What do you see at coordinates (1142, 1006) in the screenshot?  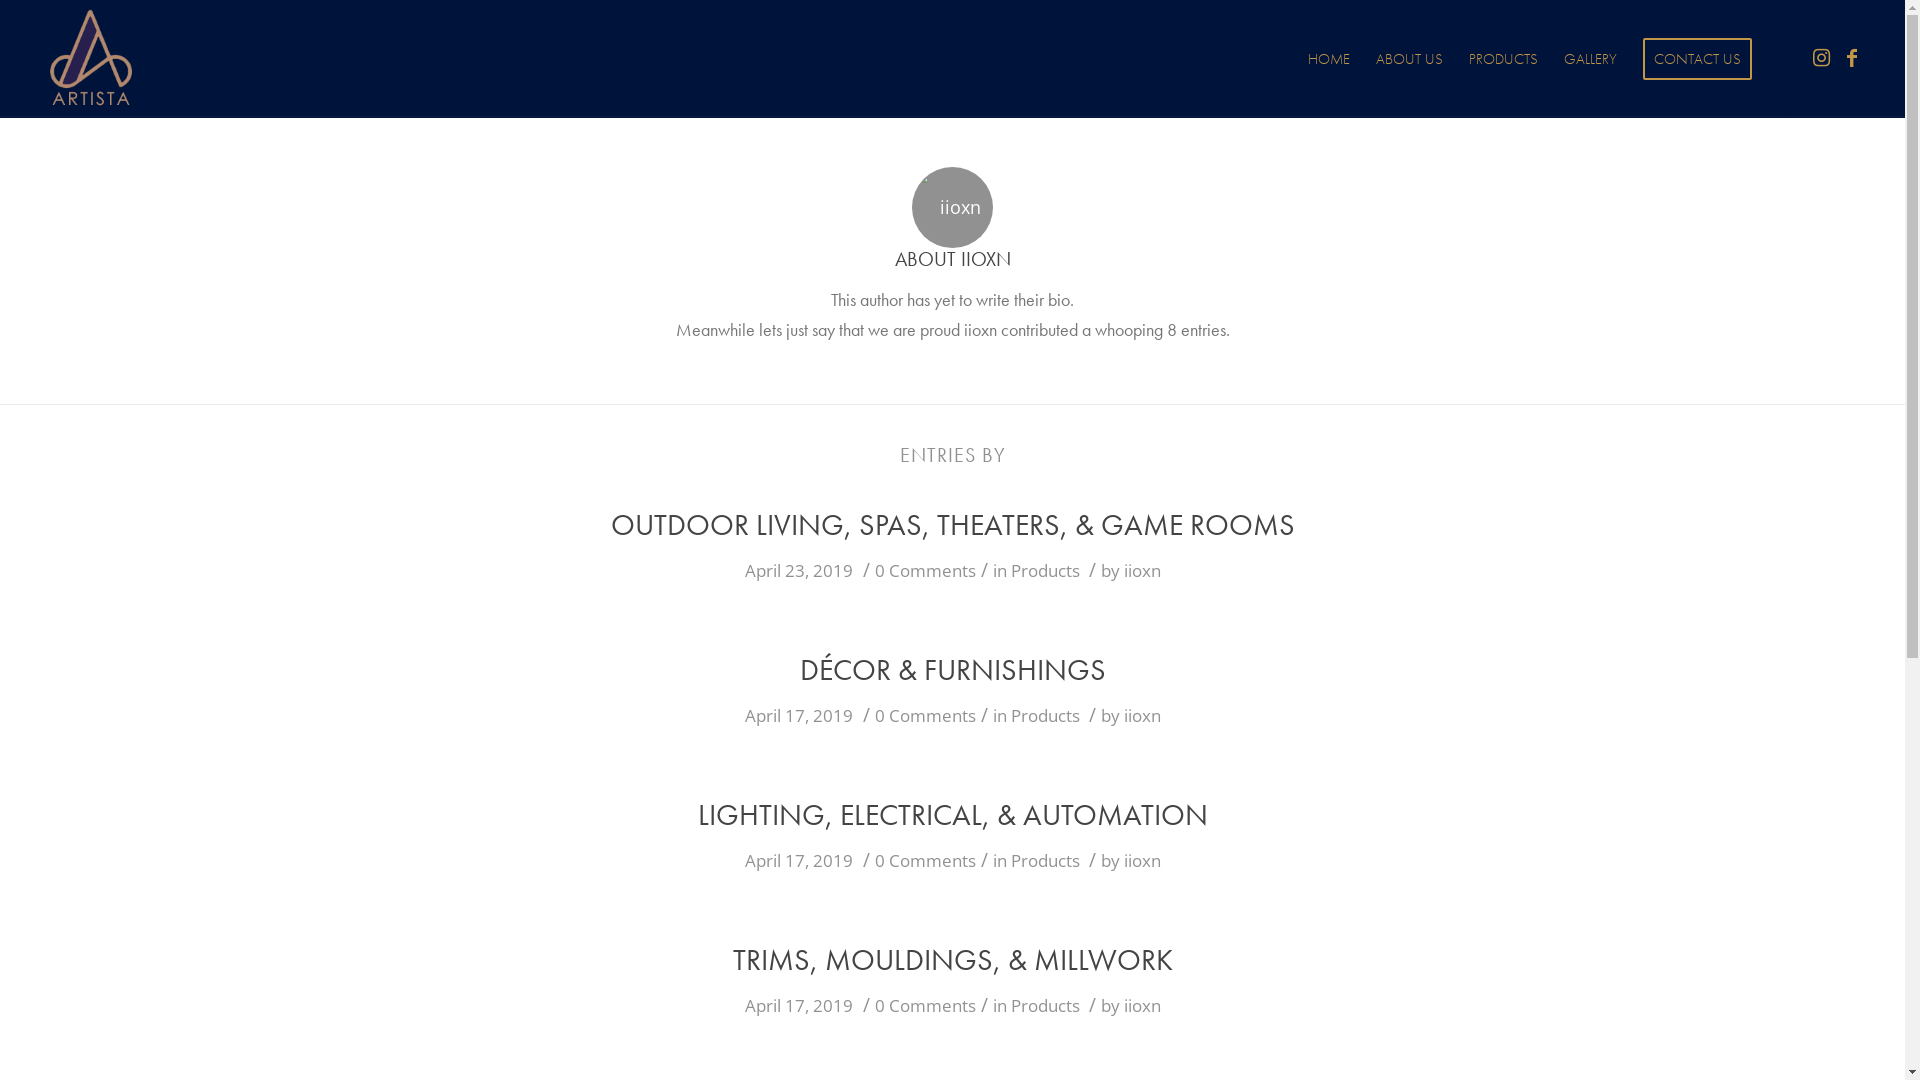 I see `iioxn` at bounding box center [1142, 1006].